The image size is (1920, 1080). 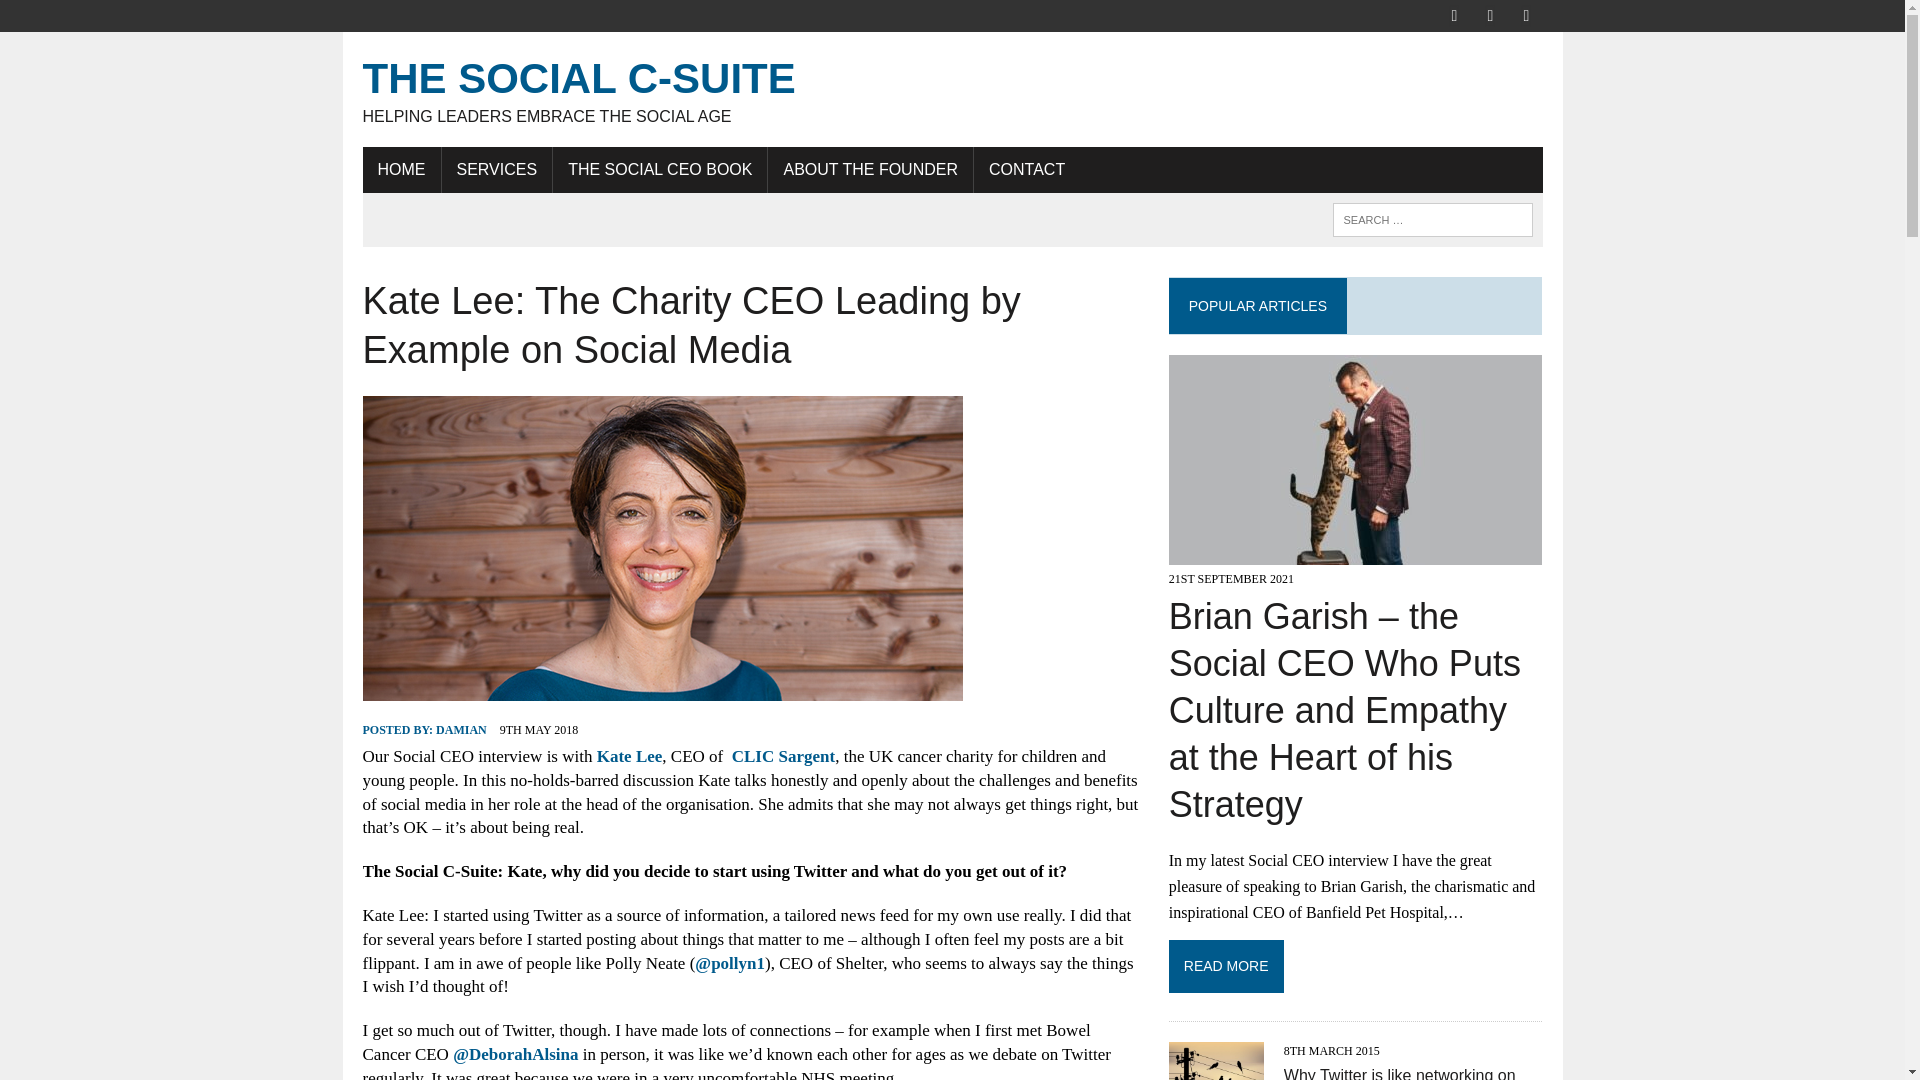 I want to click on Why Twitter is like networking on steroids, so click(x=496, y=170).